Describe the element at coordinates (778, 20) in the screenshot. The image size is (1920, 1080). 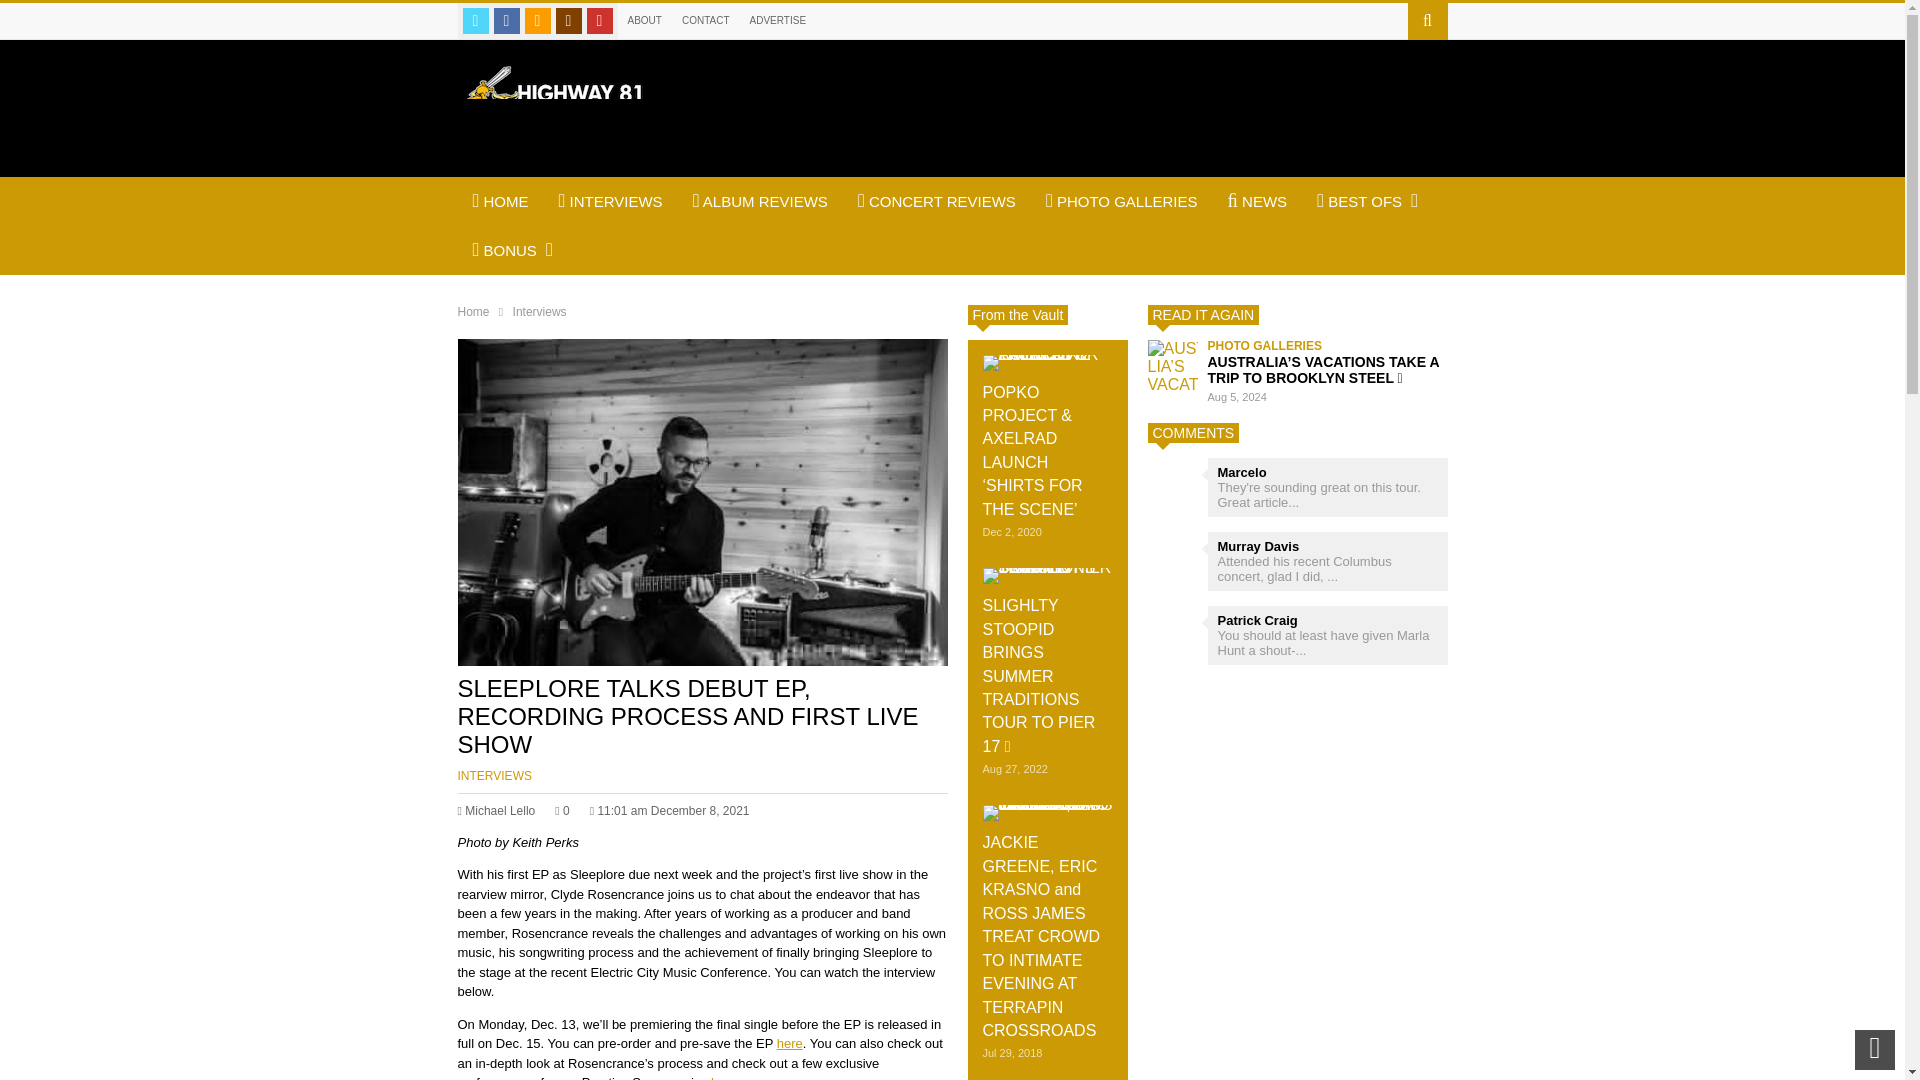
I see `ADVERTISE` at that location.